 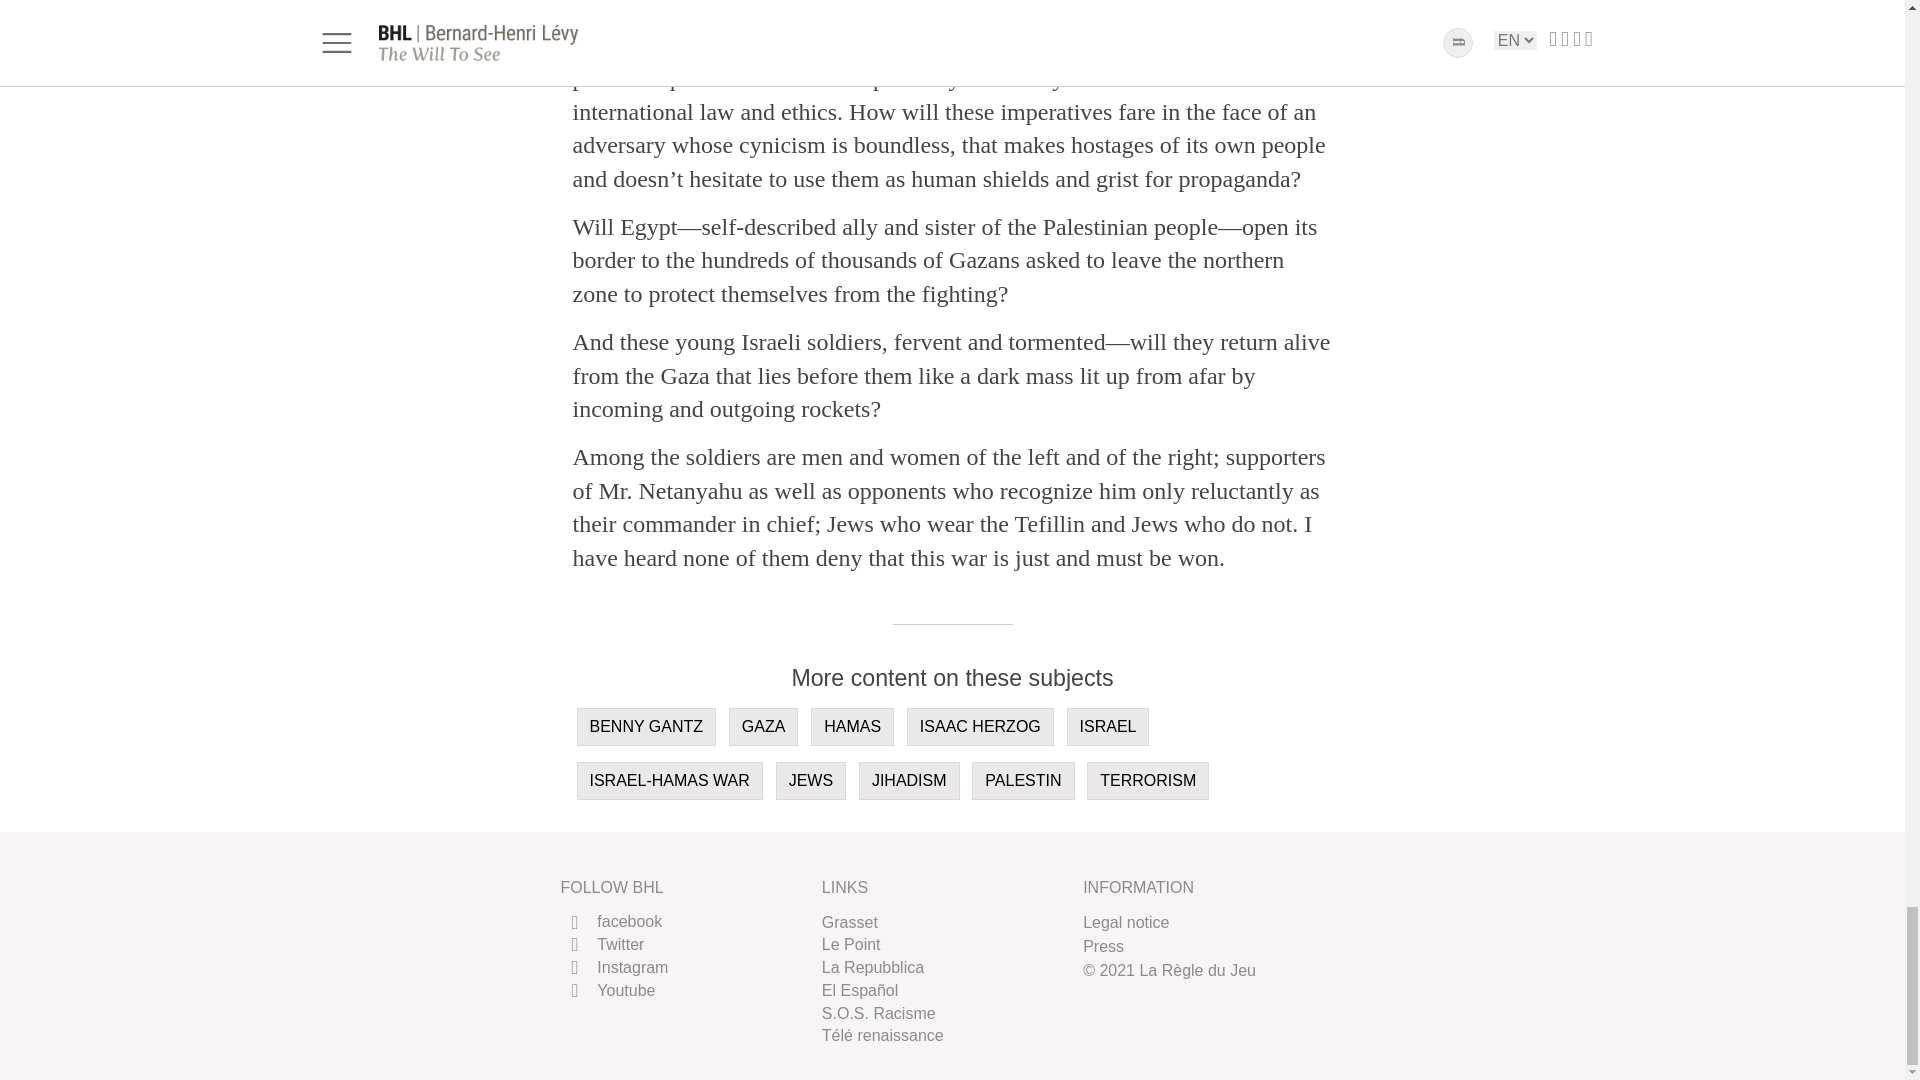 I want to click on facebook, so click(x=611, y=920).